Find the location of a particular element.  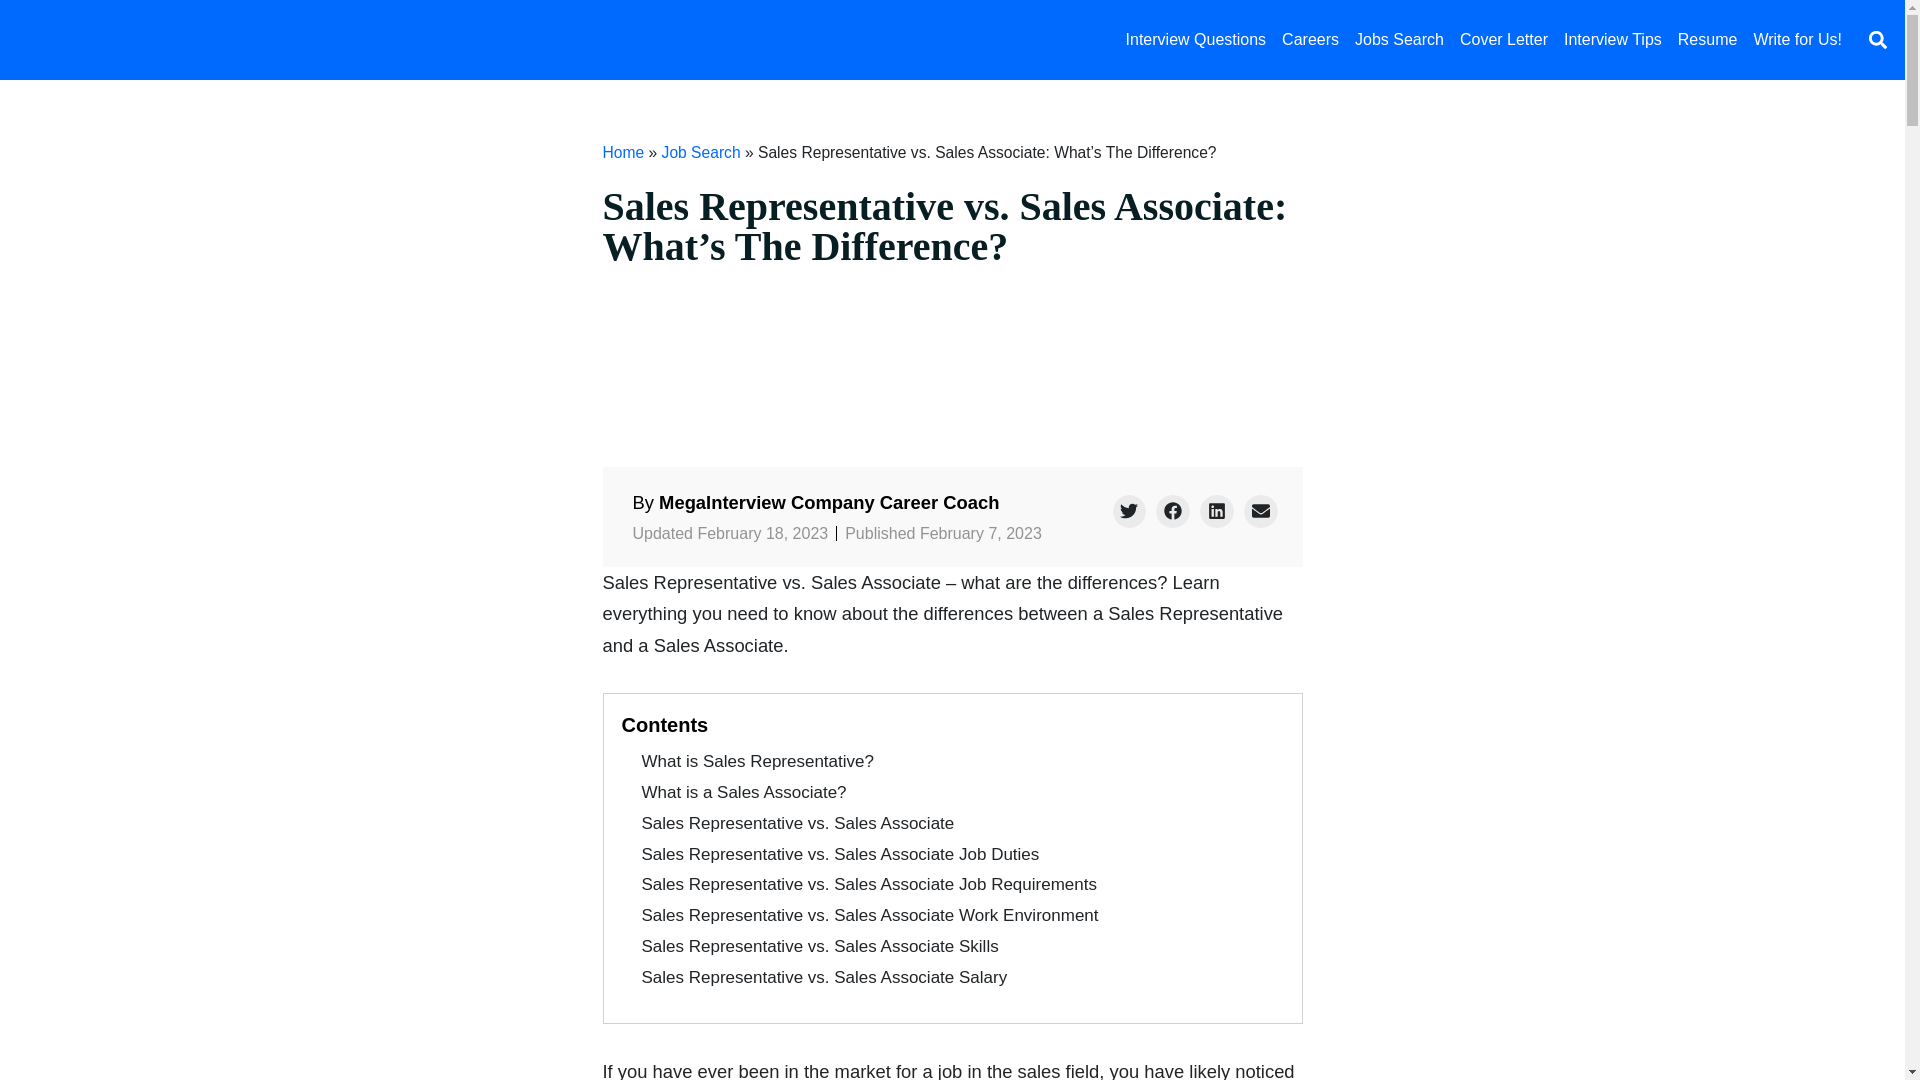

Jobs Search is located at coordinates (1399, 40).